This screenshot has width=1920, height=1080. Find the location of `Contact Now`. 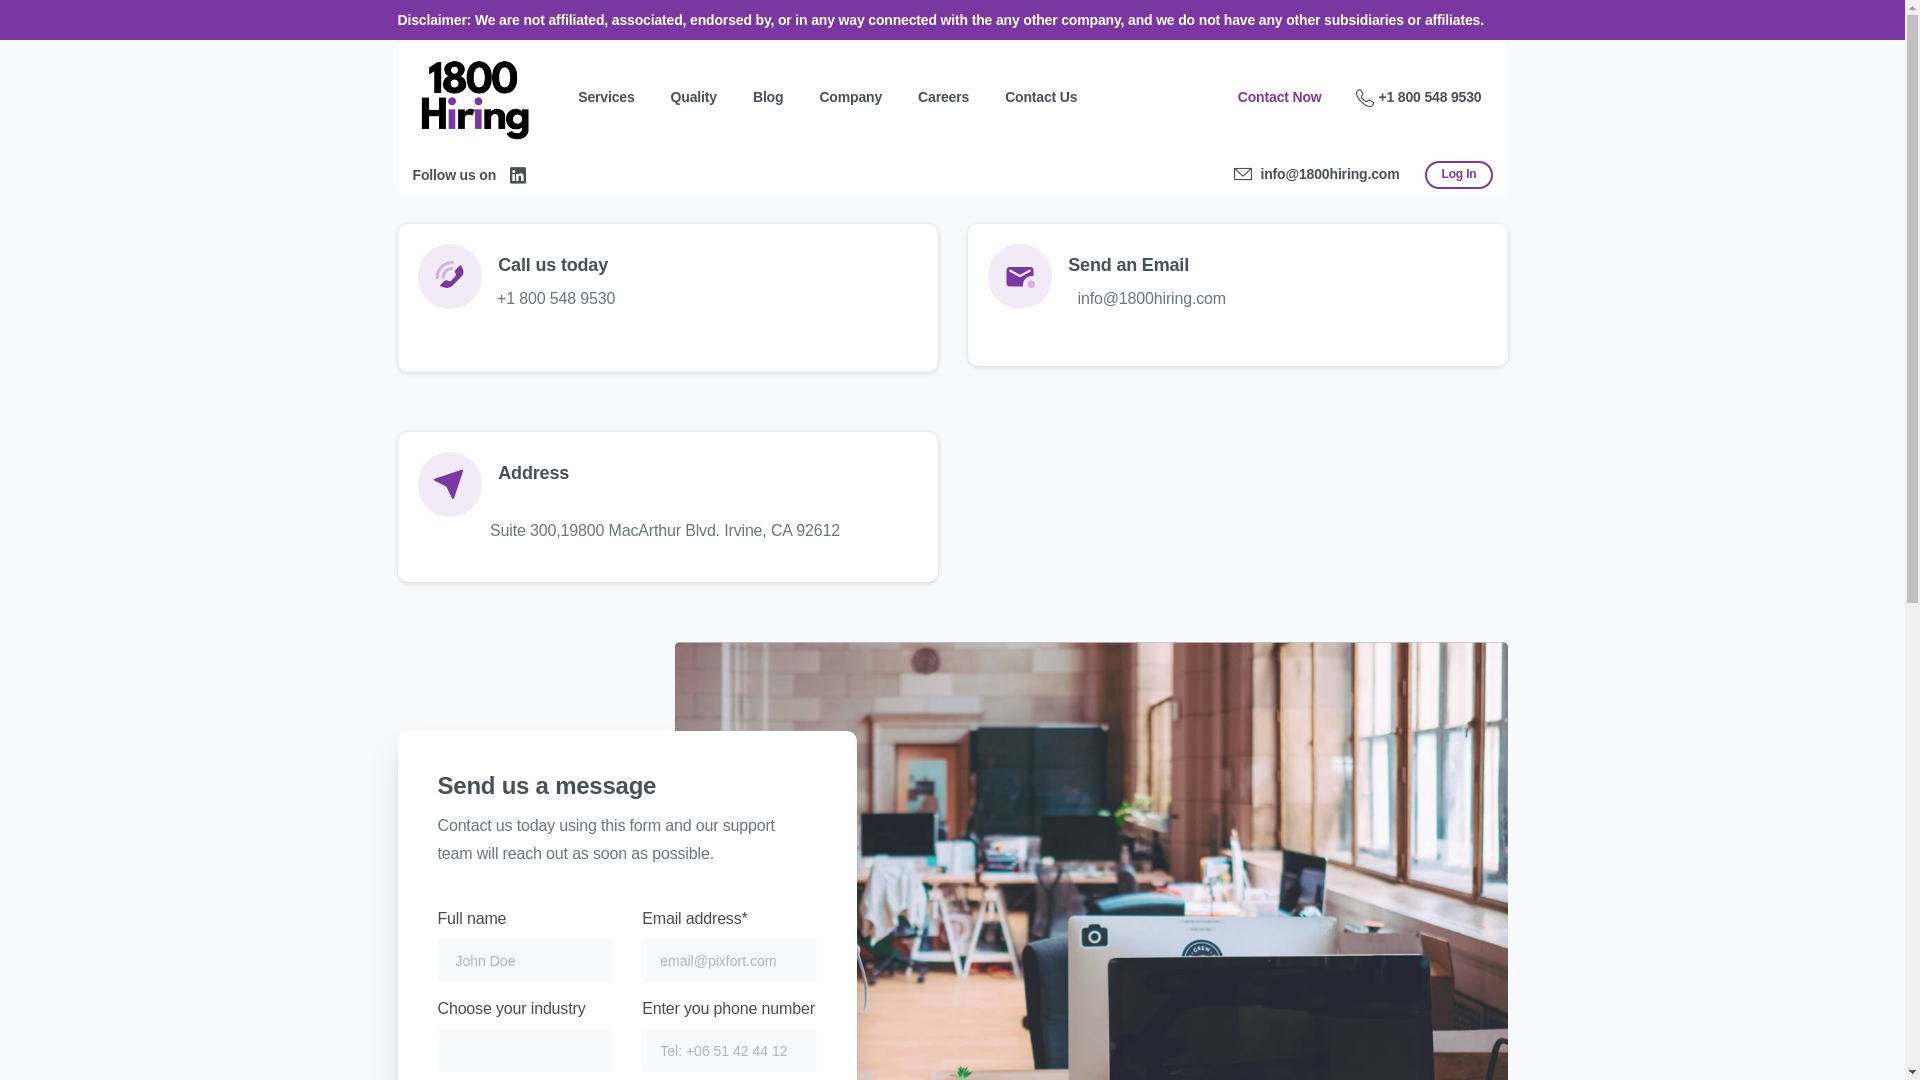

Contact Now is located at coordinates (1280, 98).